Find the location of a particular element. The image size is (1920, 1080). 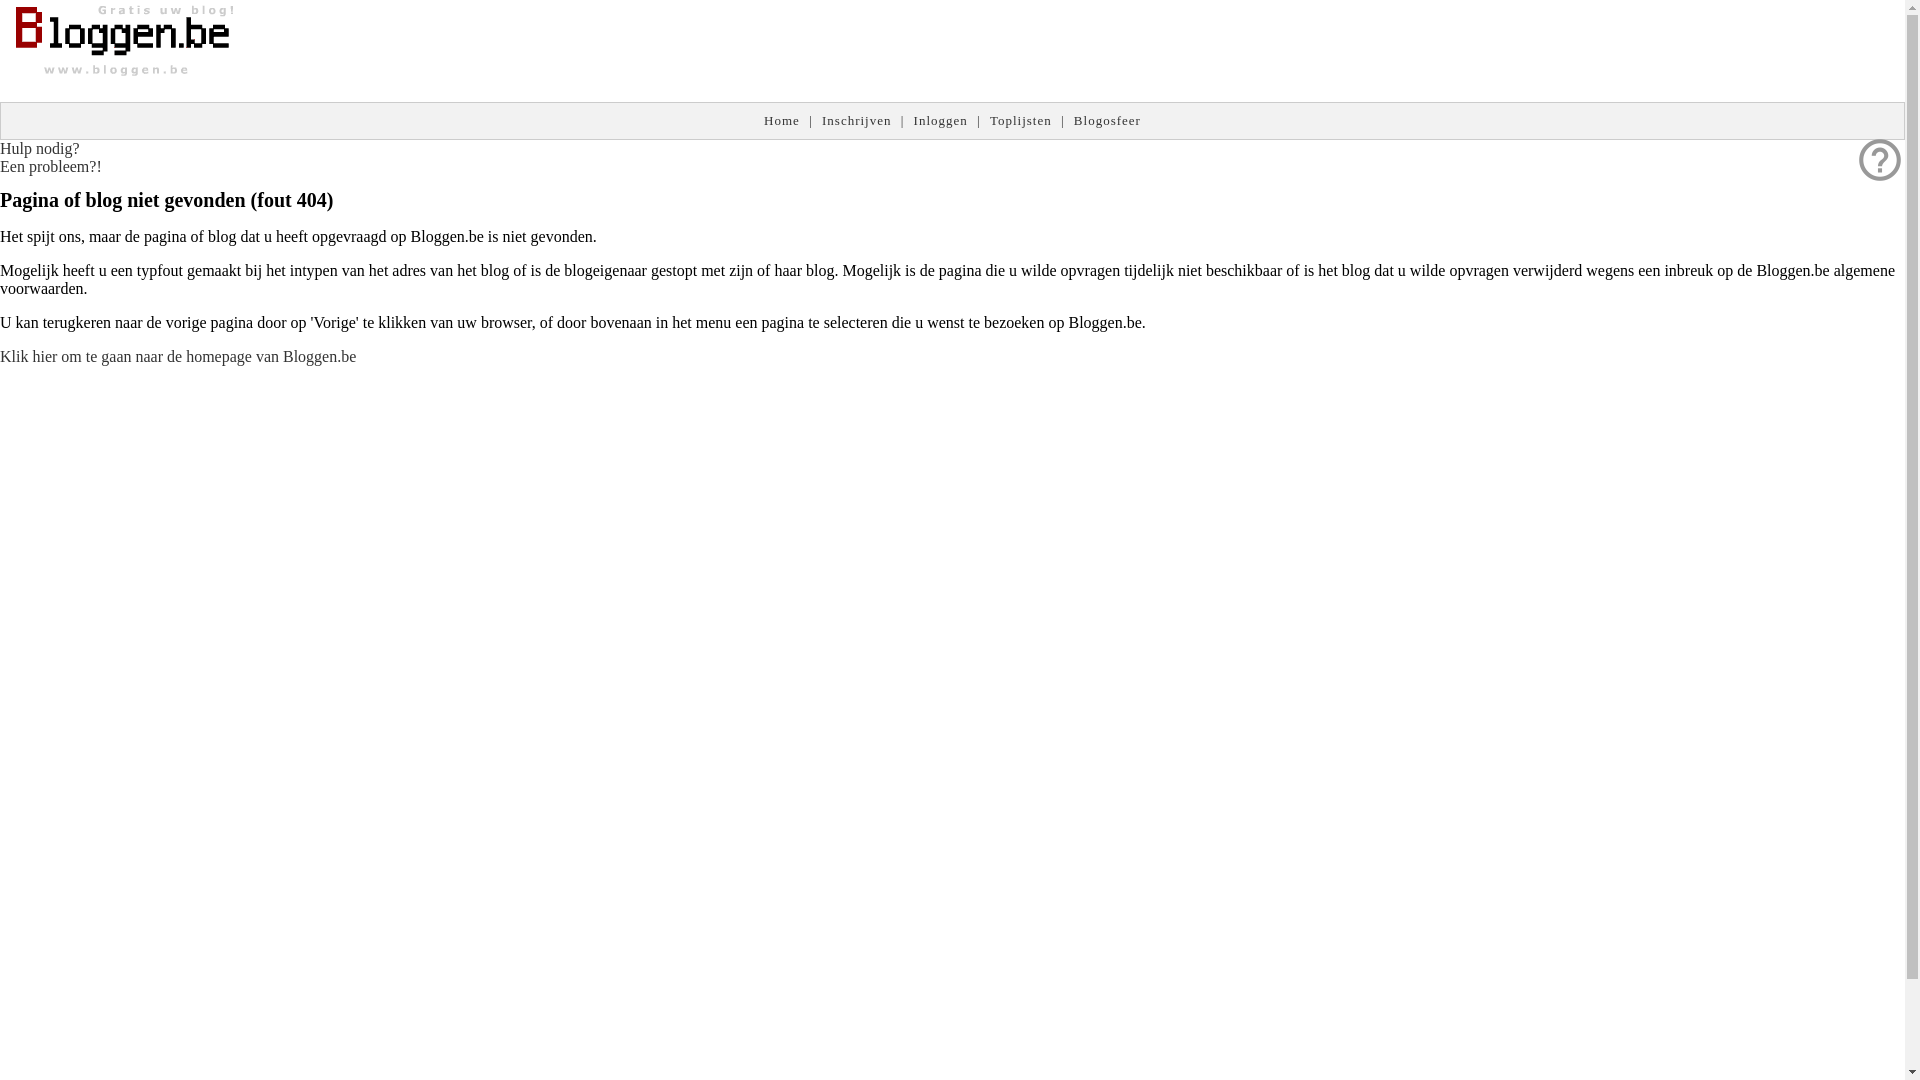

Home is located at coordinates (782, 120).